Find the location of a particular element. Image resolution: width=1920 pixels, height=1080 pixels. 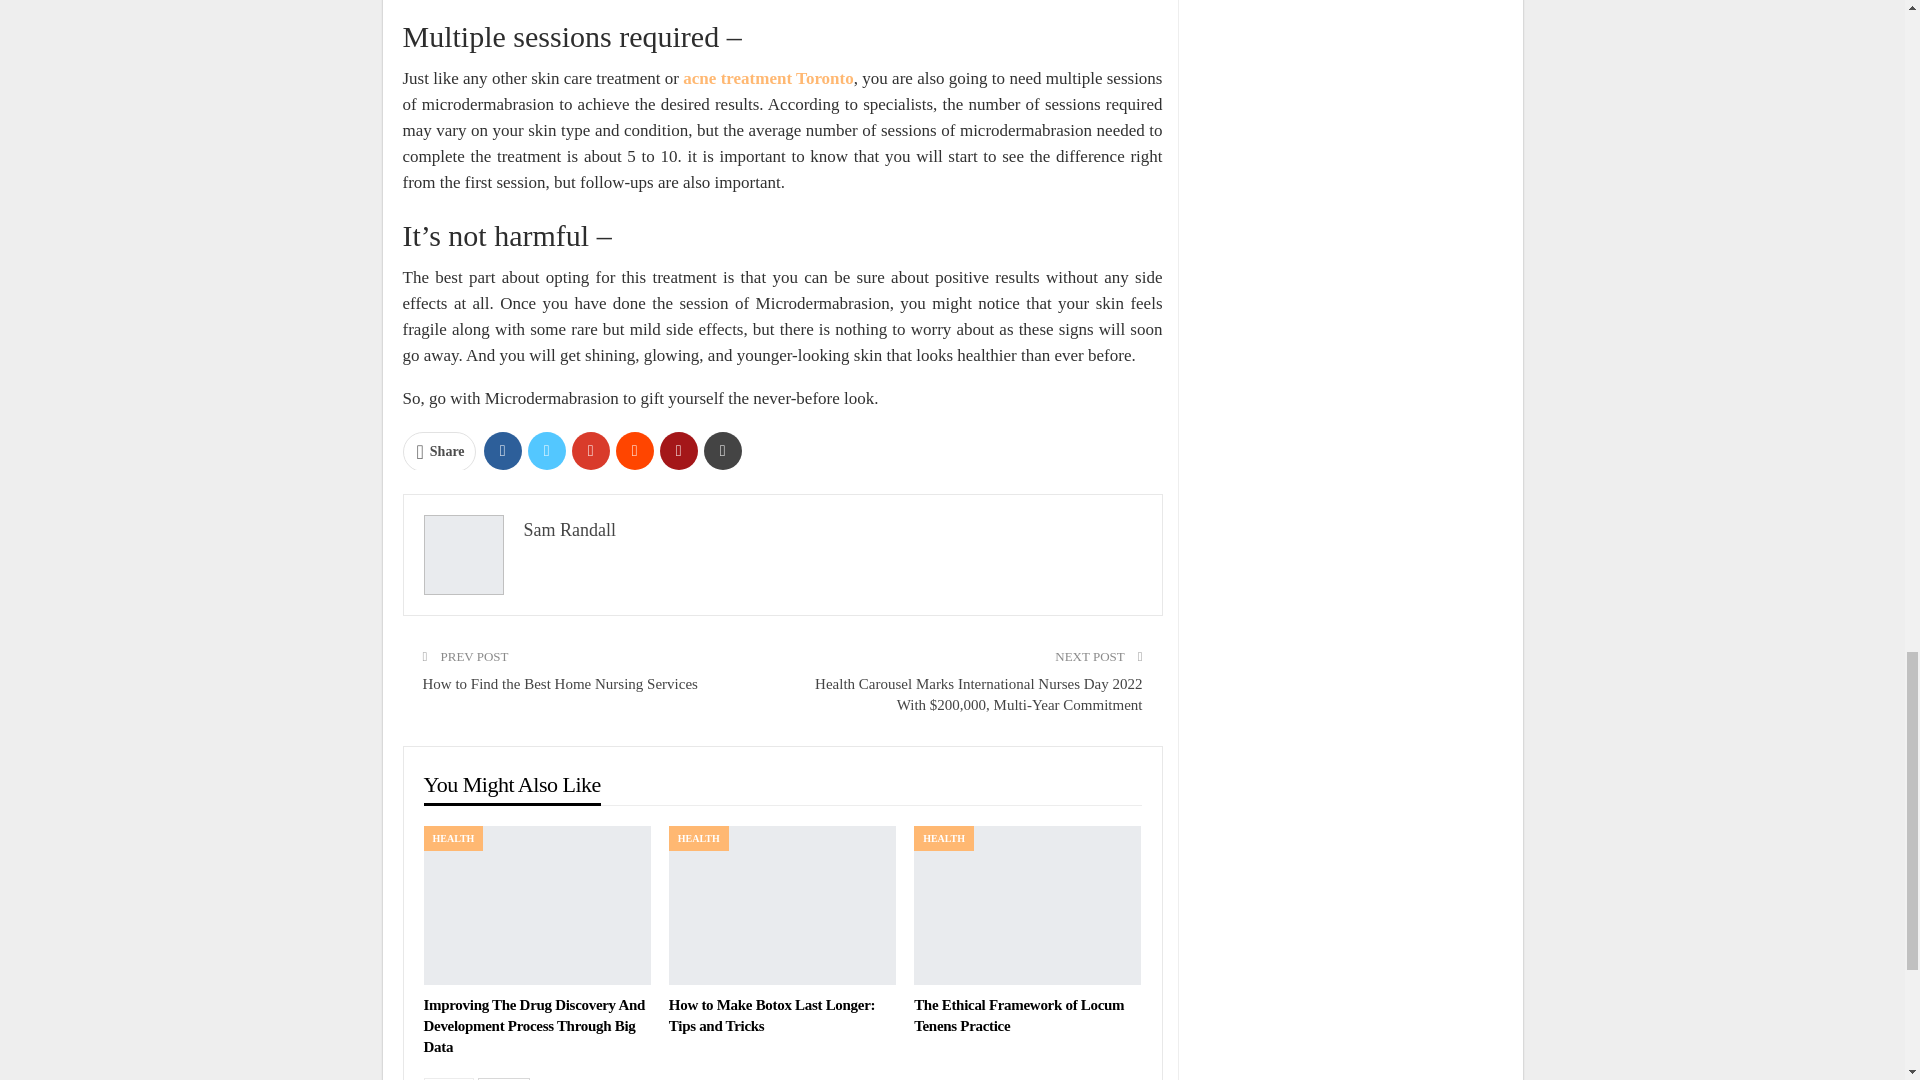

The Ethical Framework of Locum Tenens Practice is located at coordinates (1026, 905).